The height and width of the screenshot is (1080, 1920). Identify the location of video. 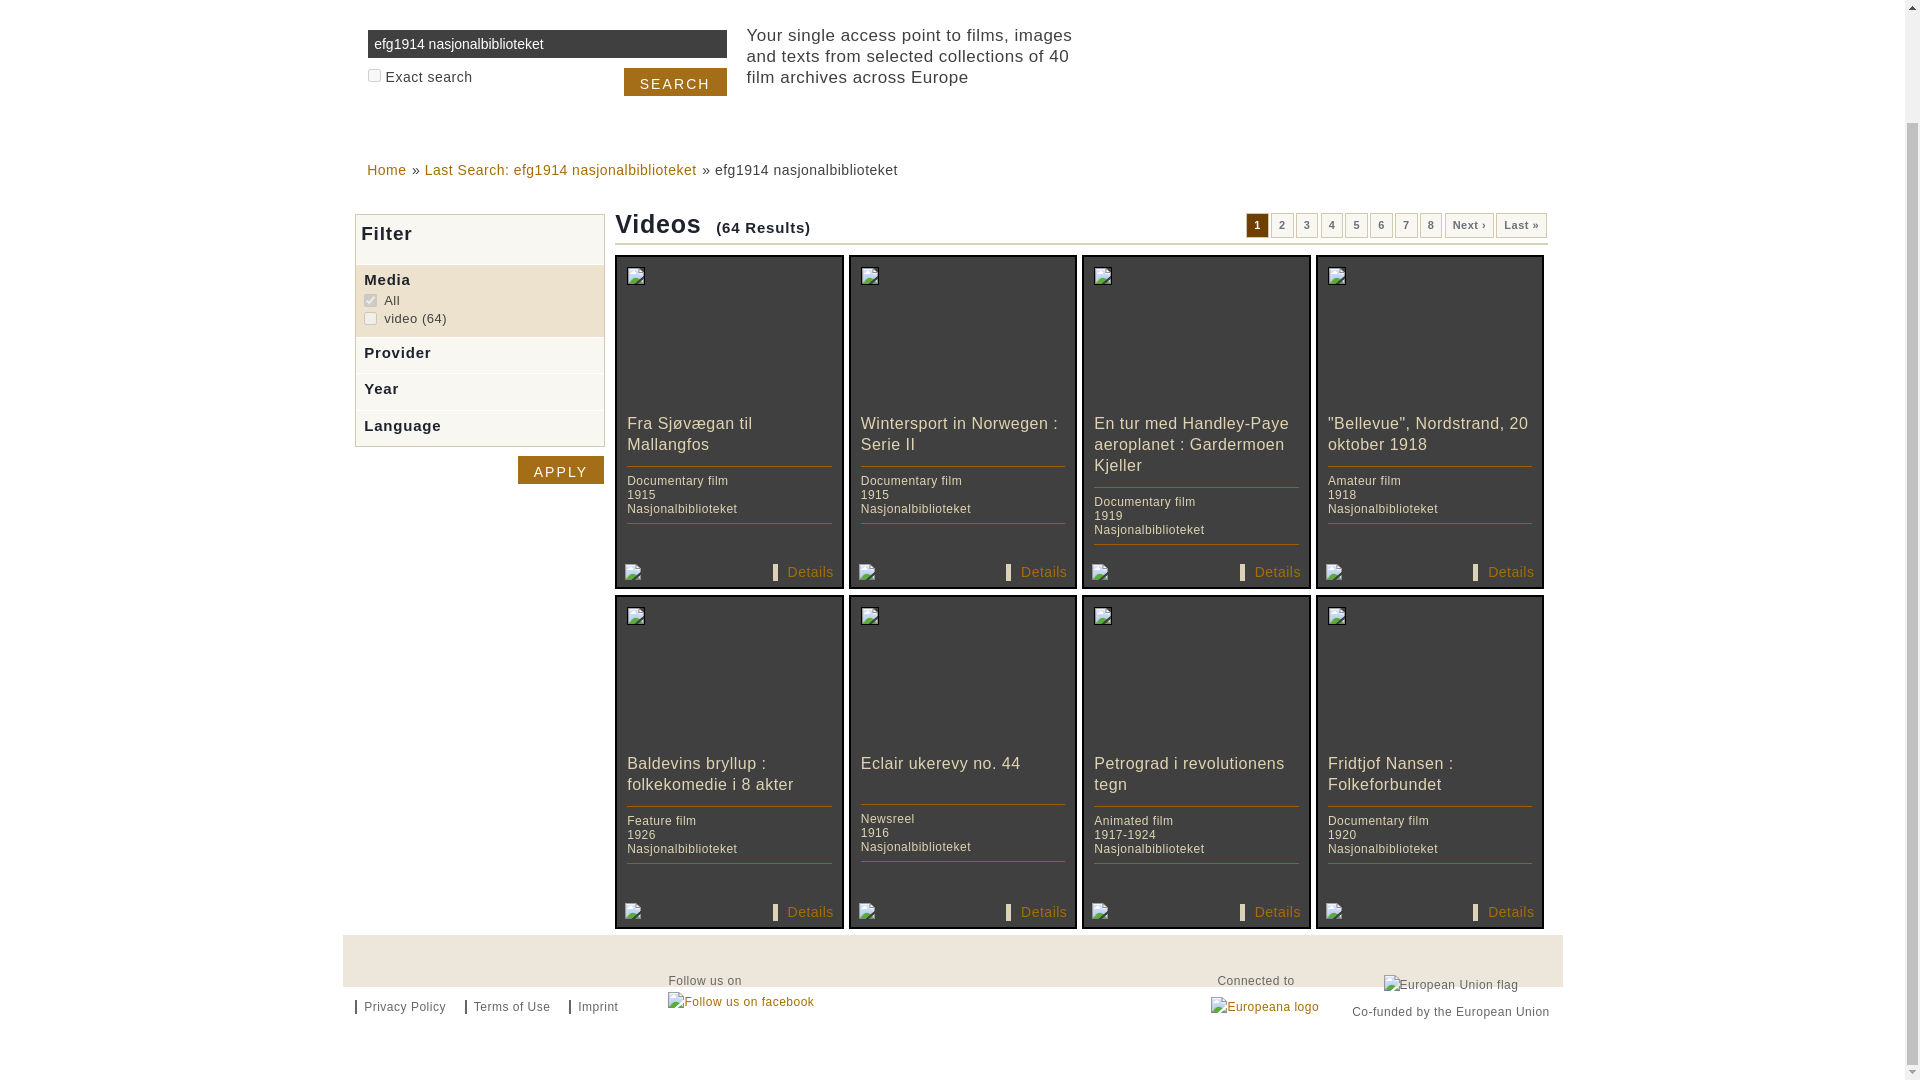
(546, 44).